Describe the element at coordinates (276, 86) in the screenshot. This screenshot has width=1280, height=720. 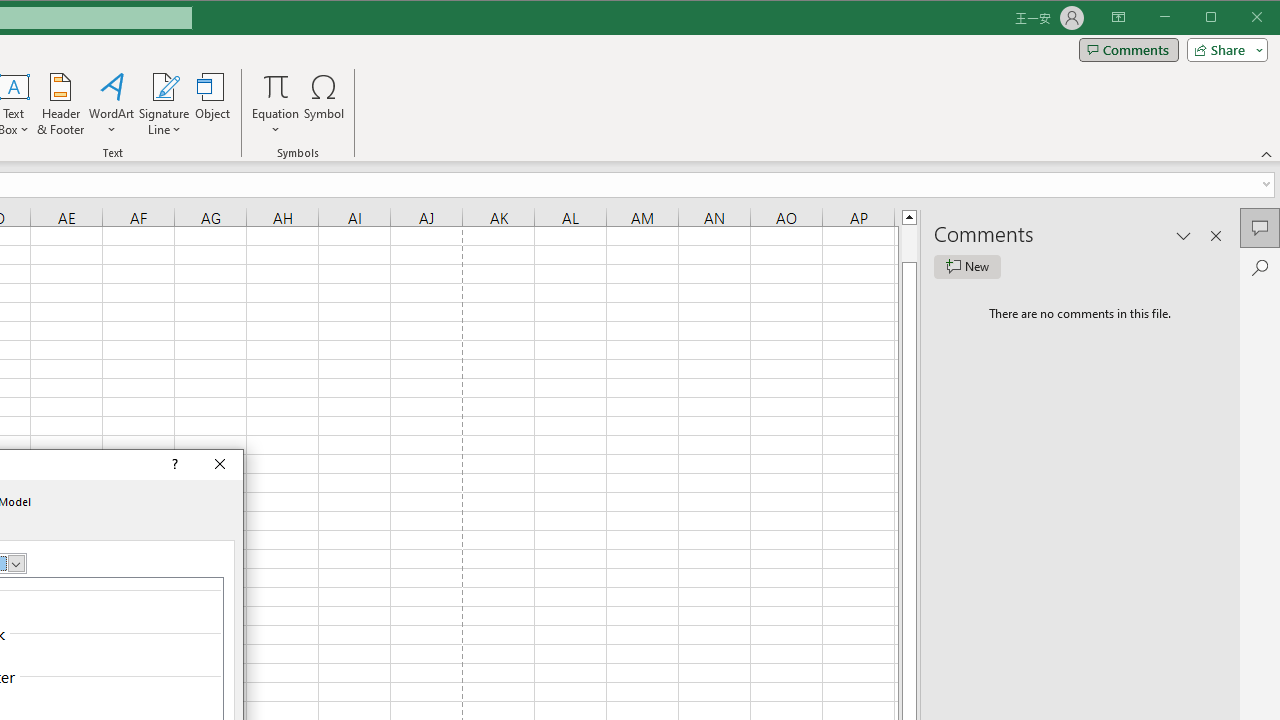
I see `Equation` at that location.